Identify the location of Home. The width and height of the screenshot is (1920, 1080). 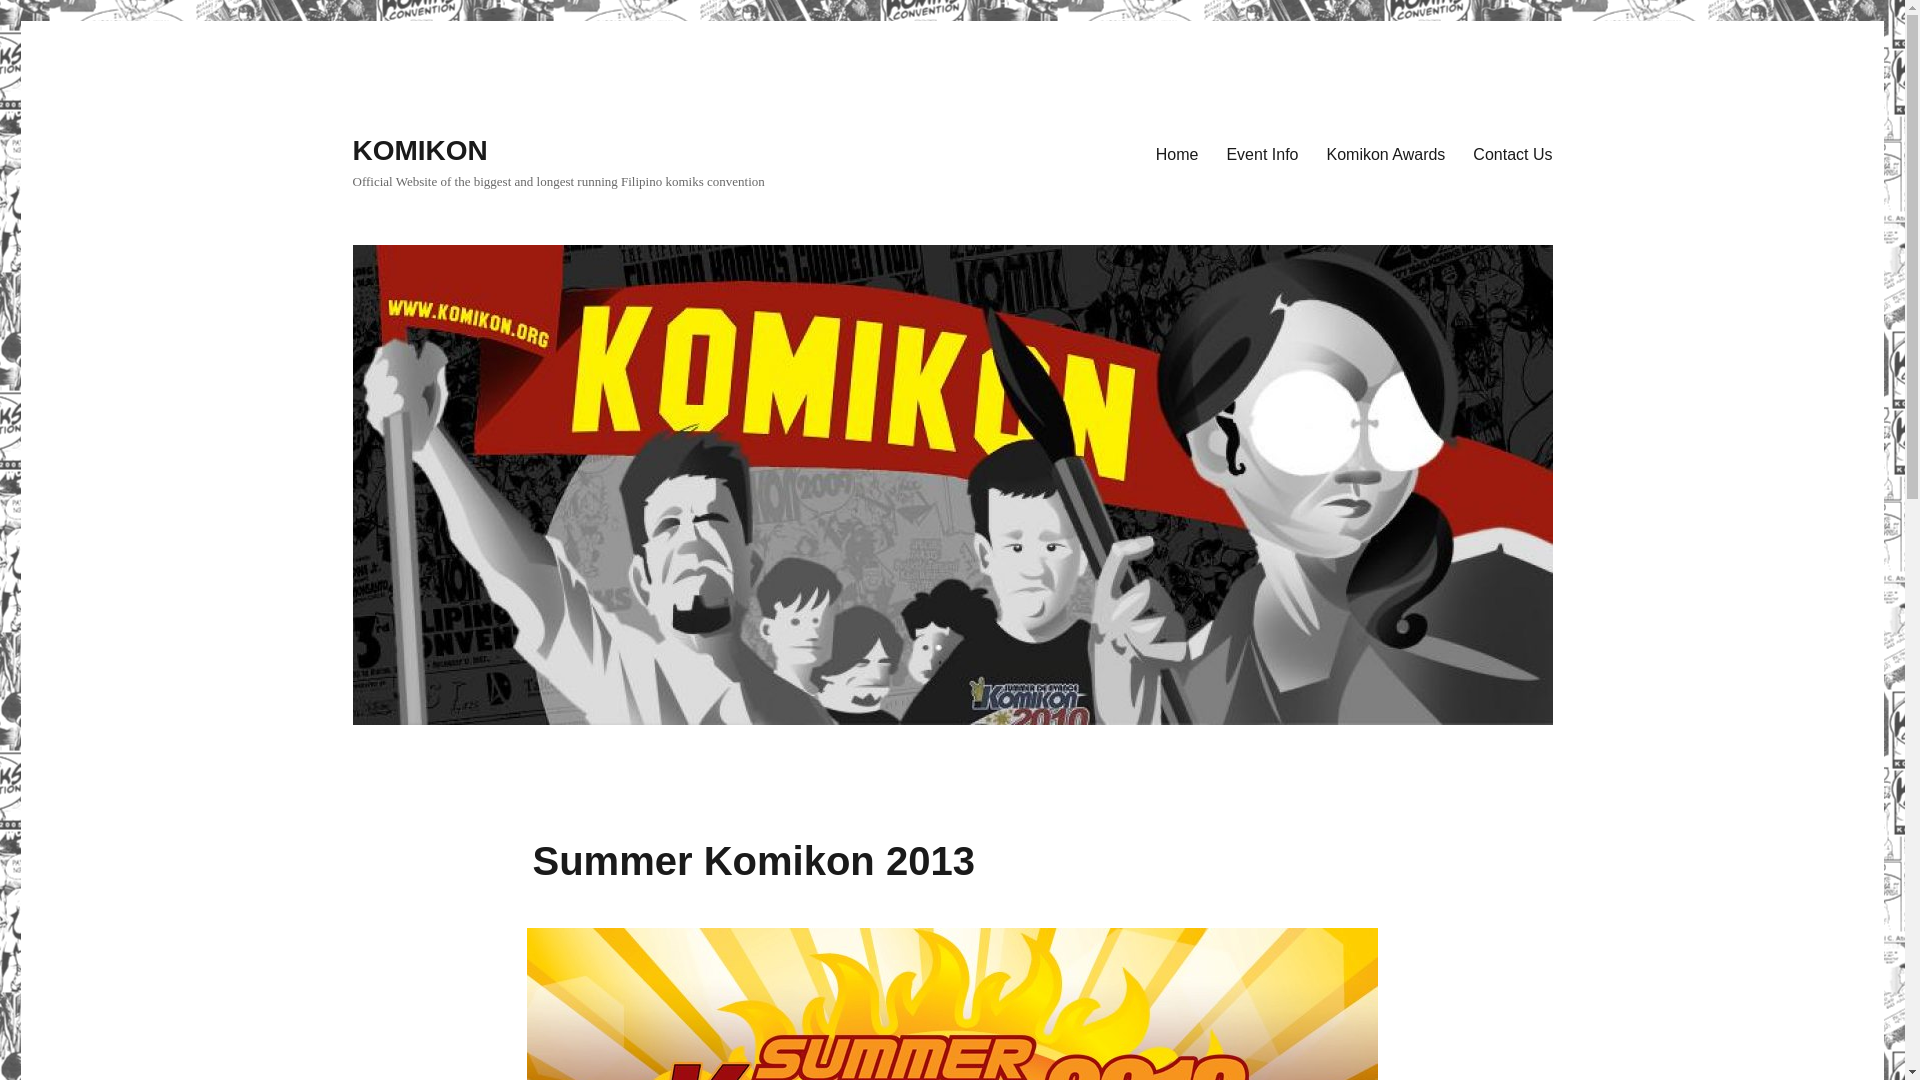
(1178, 153).